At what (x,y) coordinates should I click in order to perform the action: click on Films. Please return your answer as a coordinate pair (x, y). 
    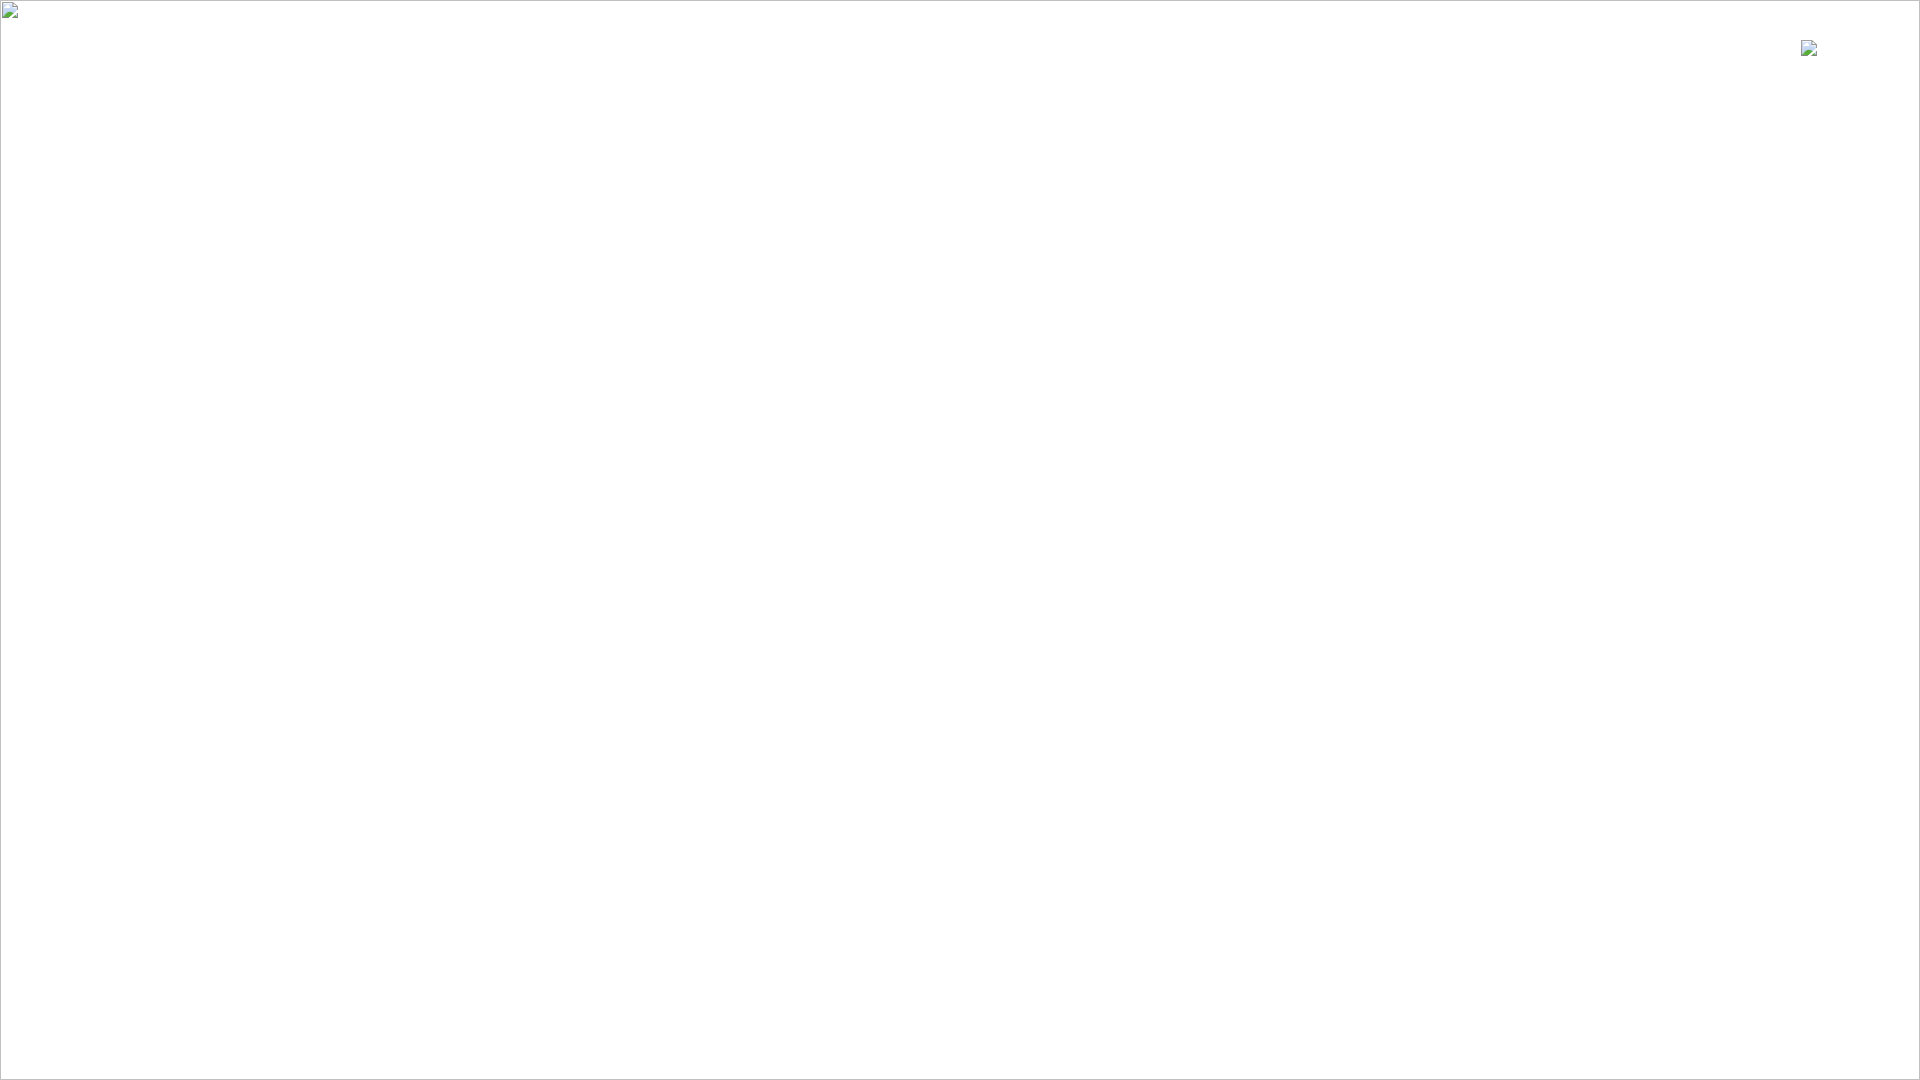
    Looking at the image, I should click on (58, 128).